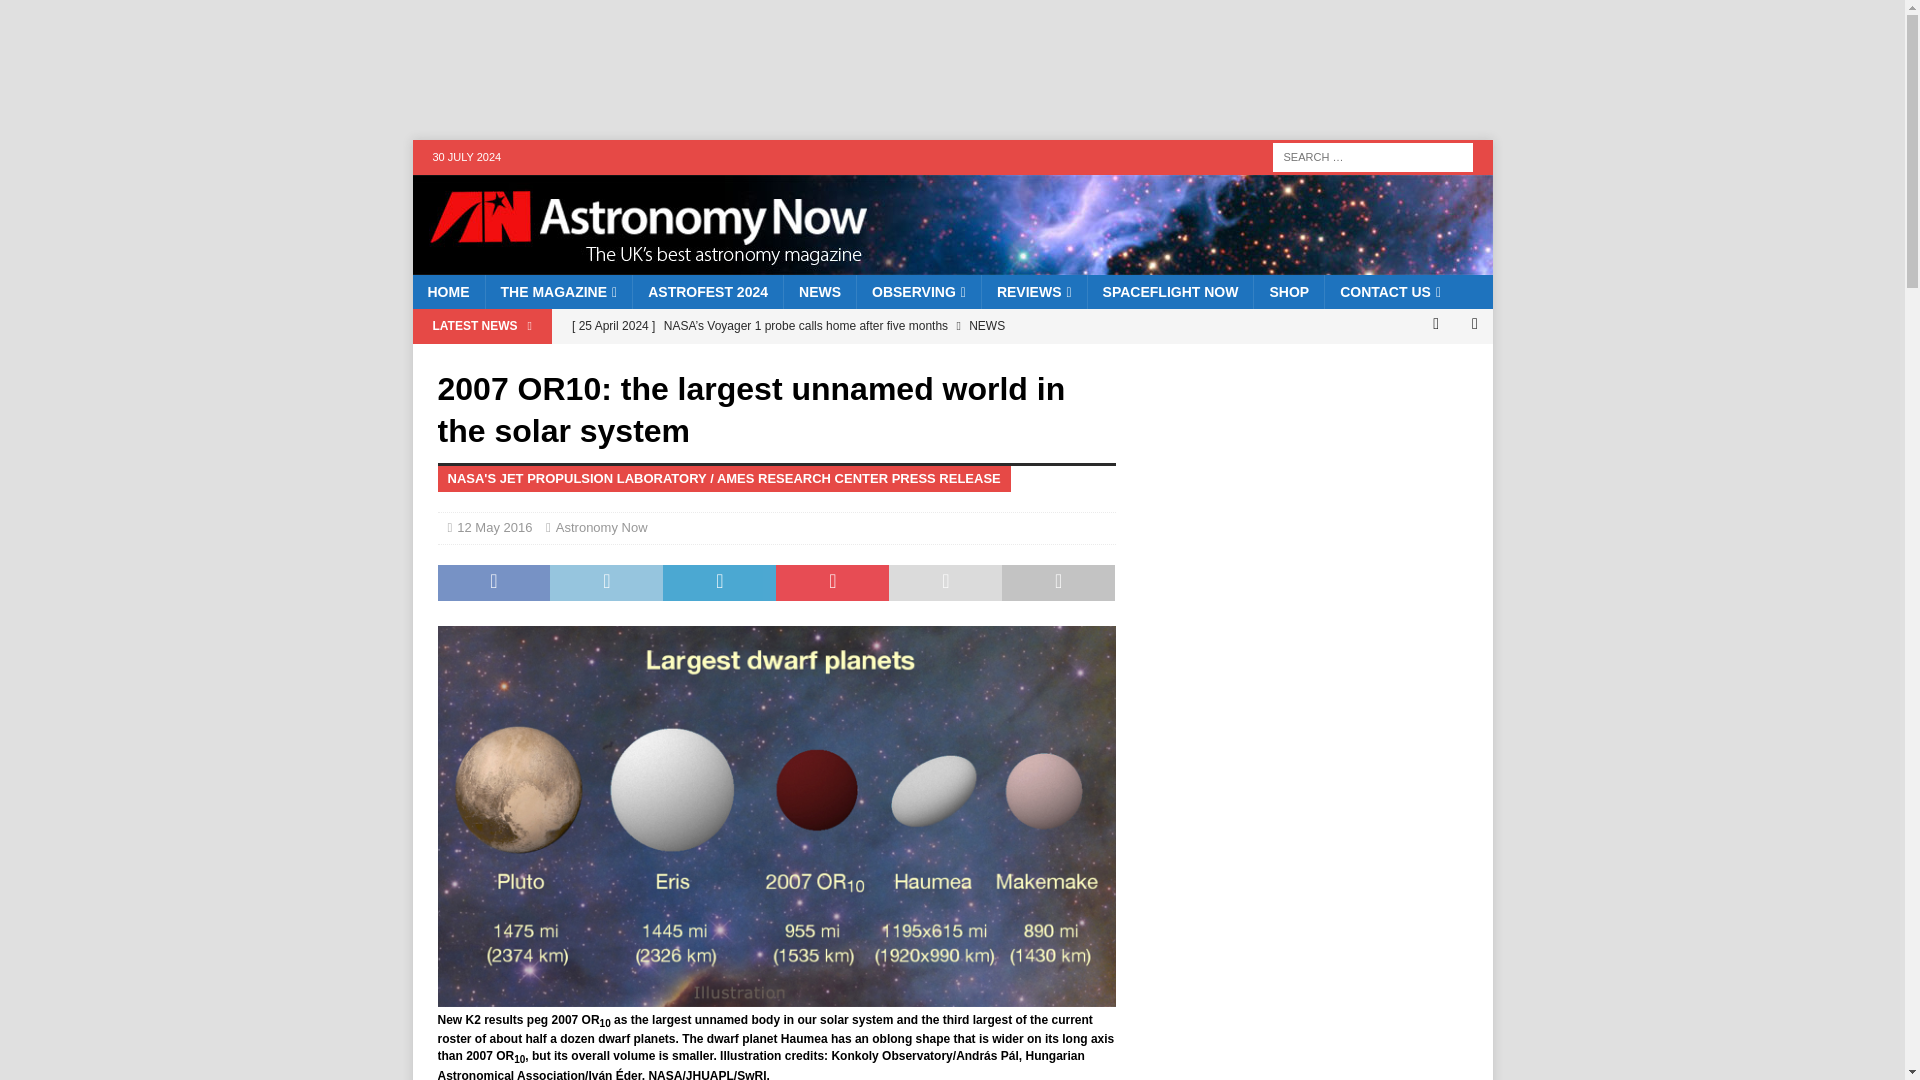  I want to click on THE MAGAZINE, so click(557, 292).